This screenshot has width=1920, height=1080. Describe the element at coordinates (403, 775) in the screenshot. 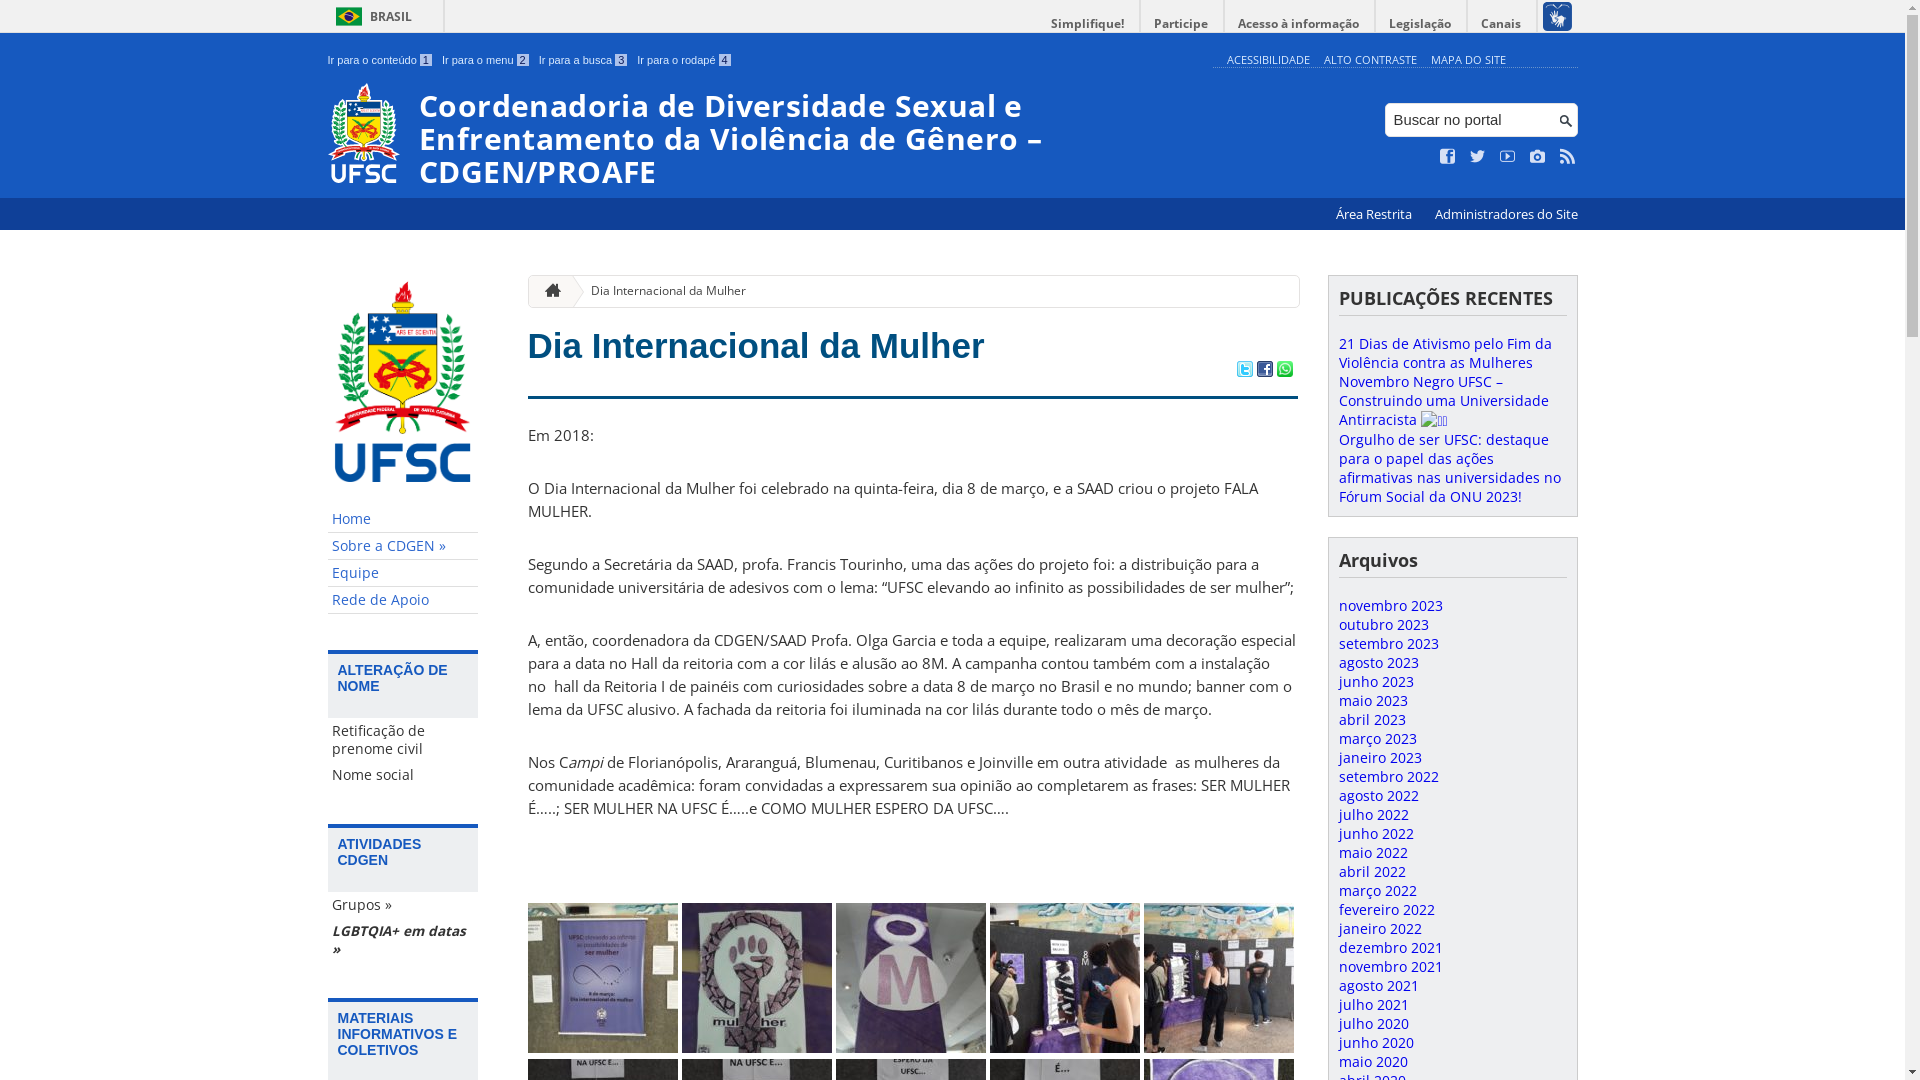

I see `Nome social` at that location.